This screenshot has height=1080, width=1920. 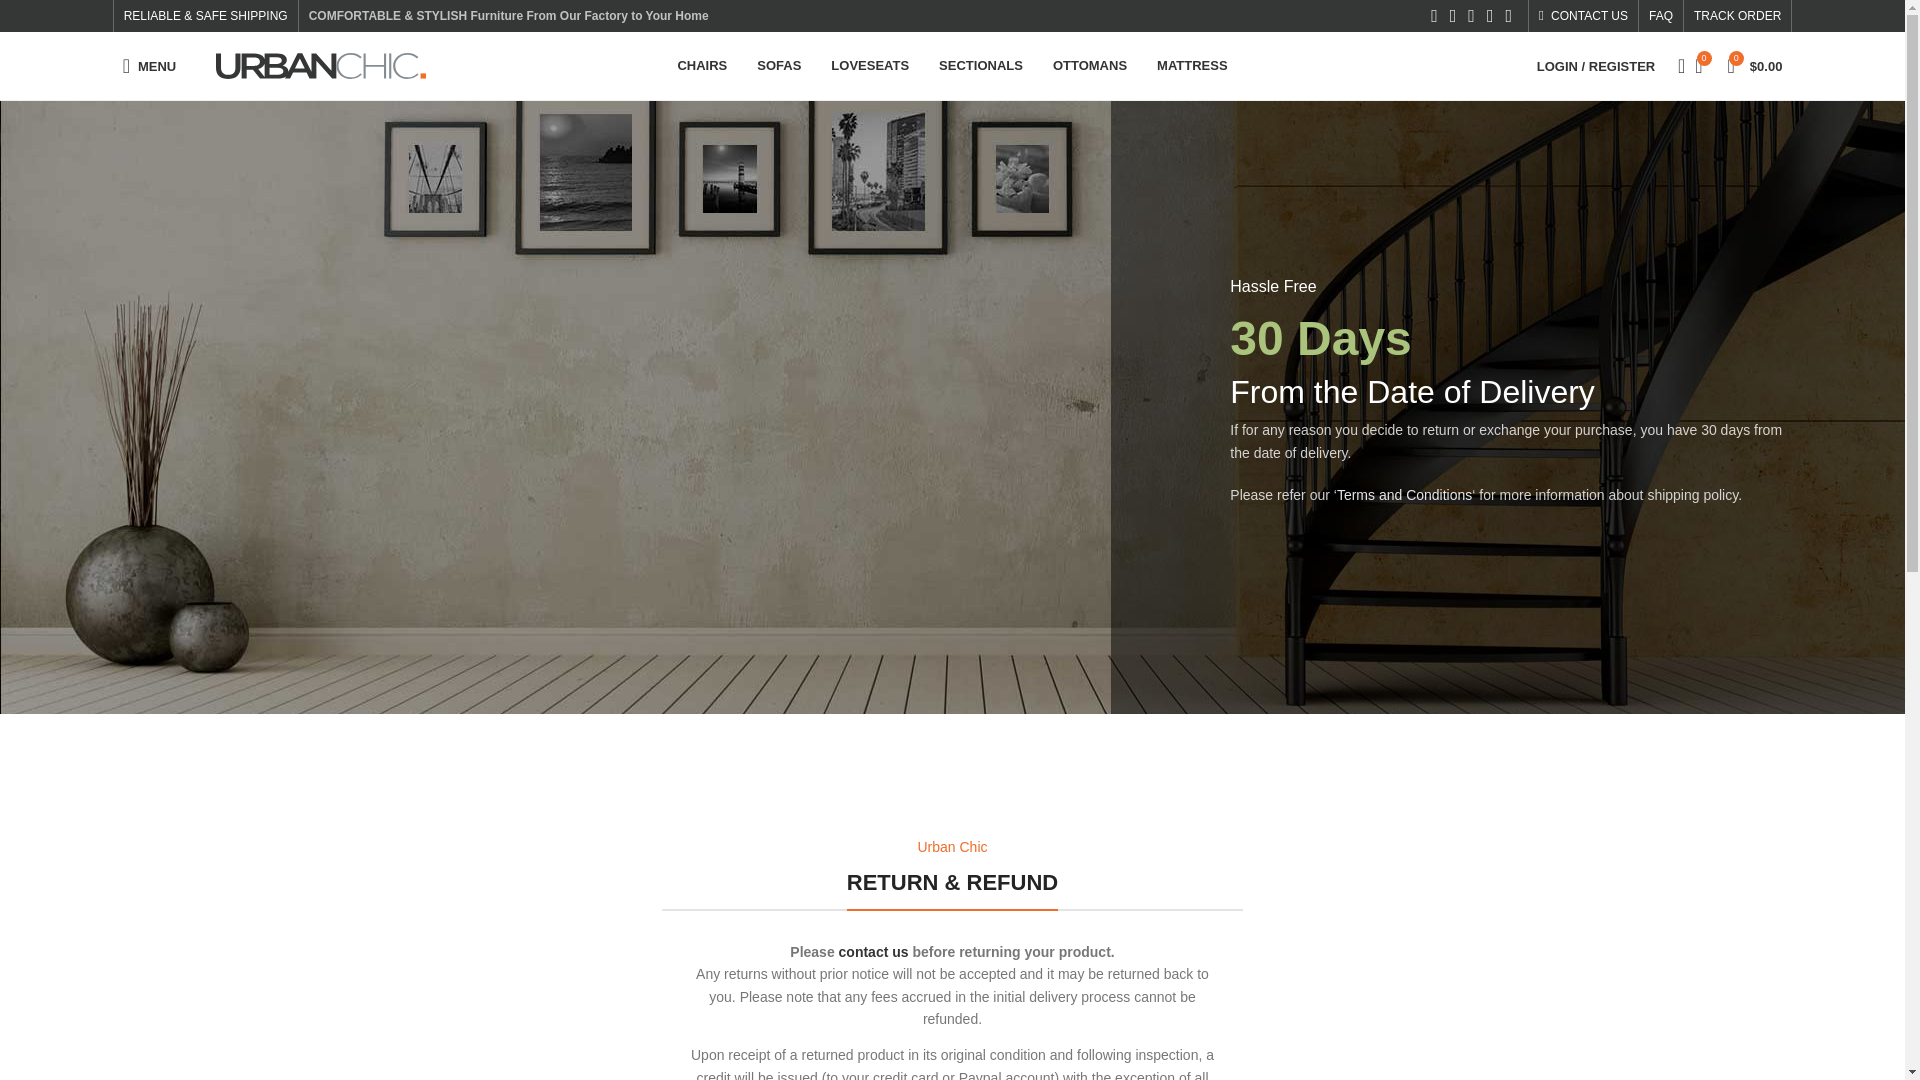 What do you see at coordinates (778, 66) in the screenshot?
I see `SOFAS` at bounding box center [778, 66].